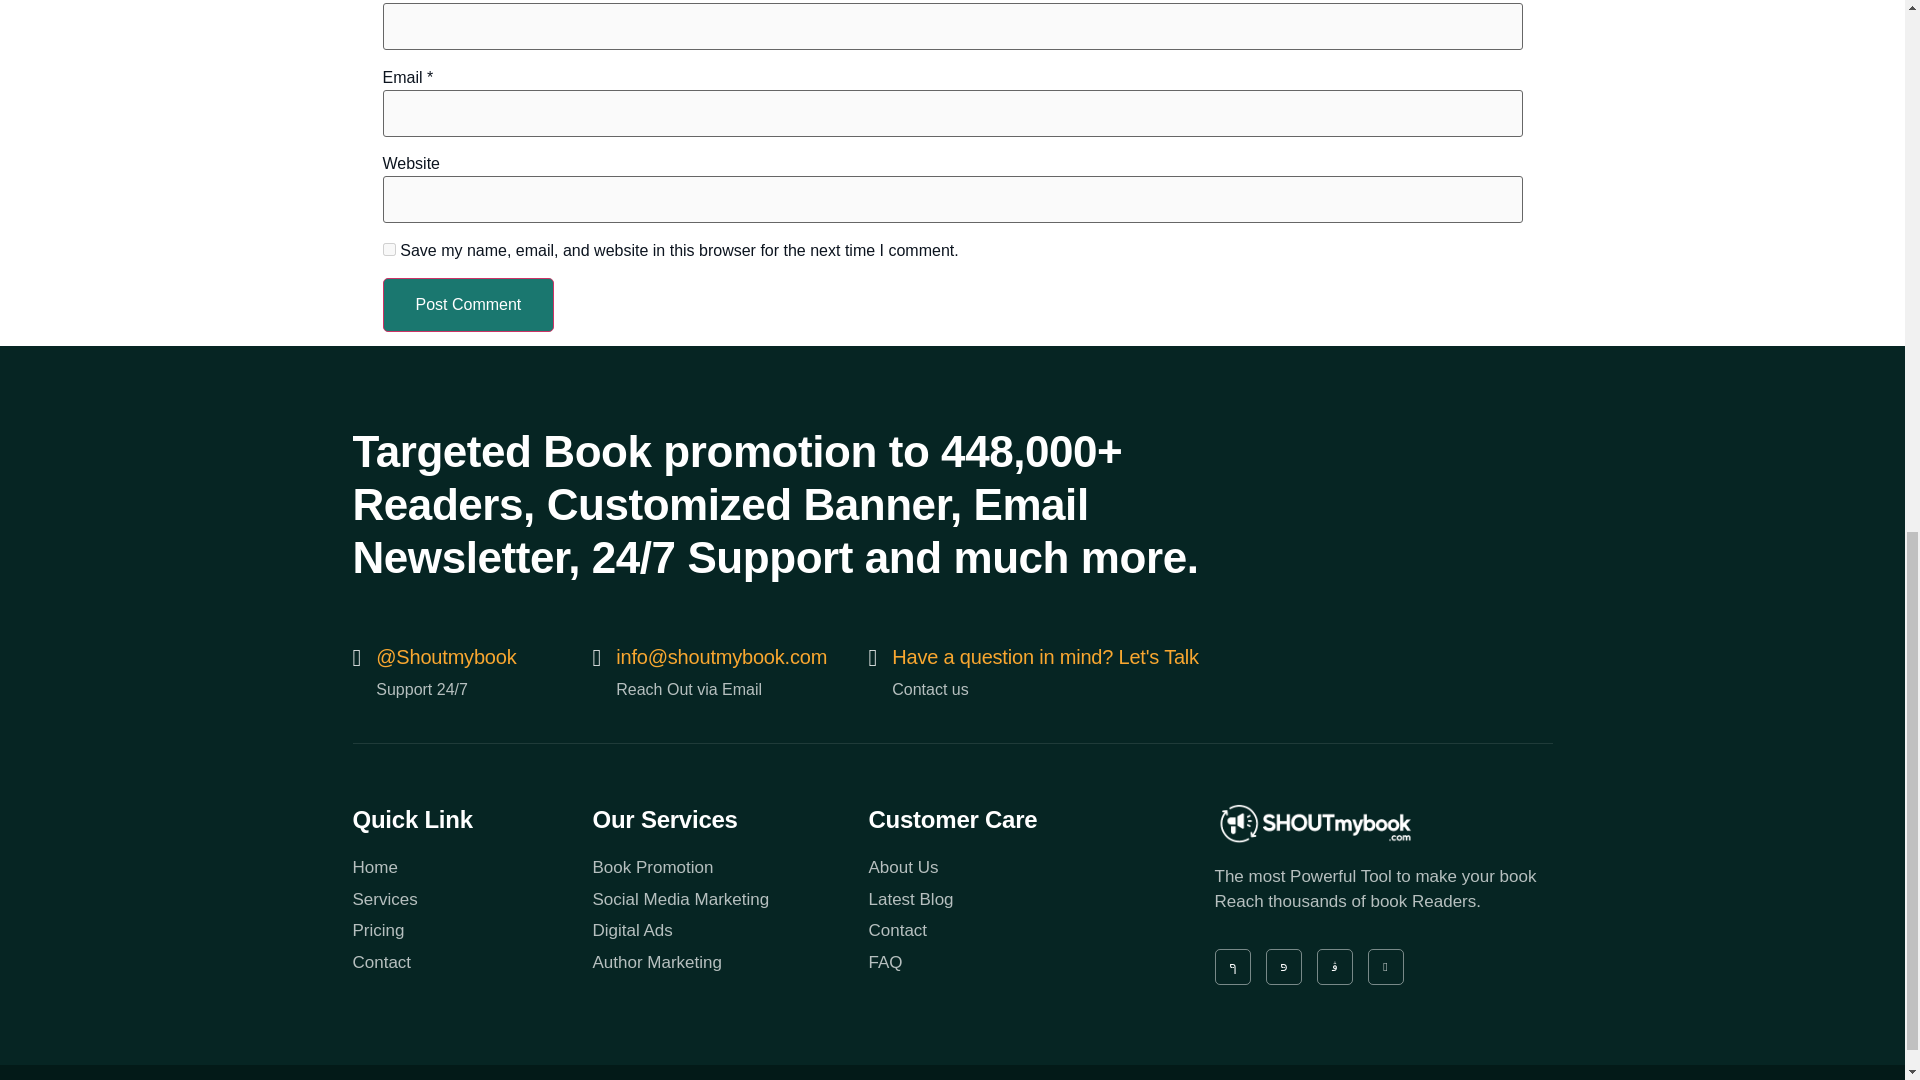  I want to click on Contact, so click(471, 963).